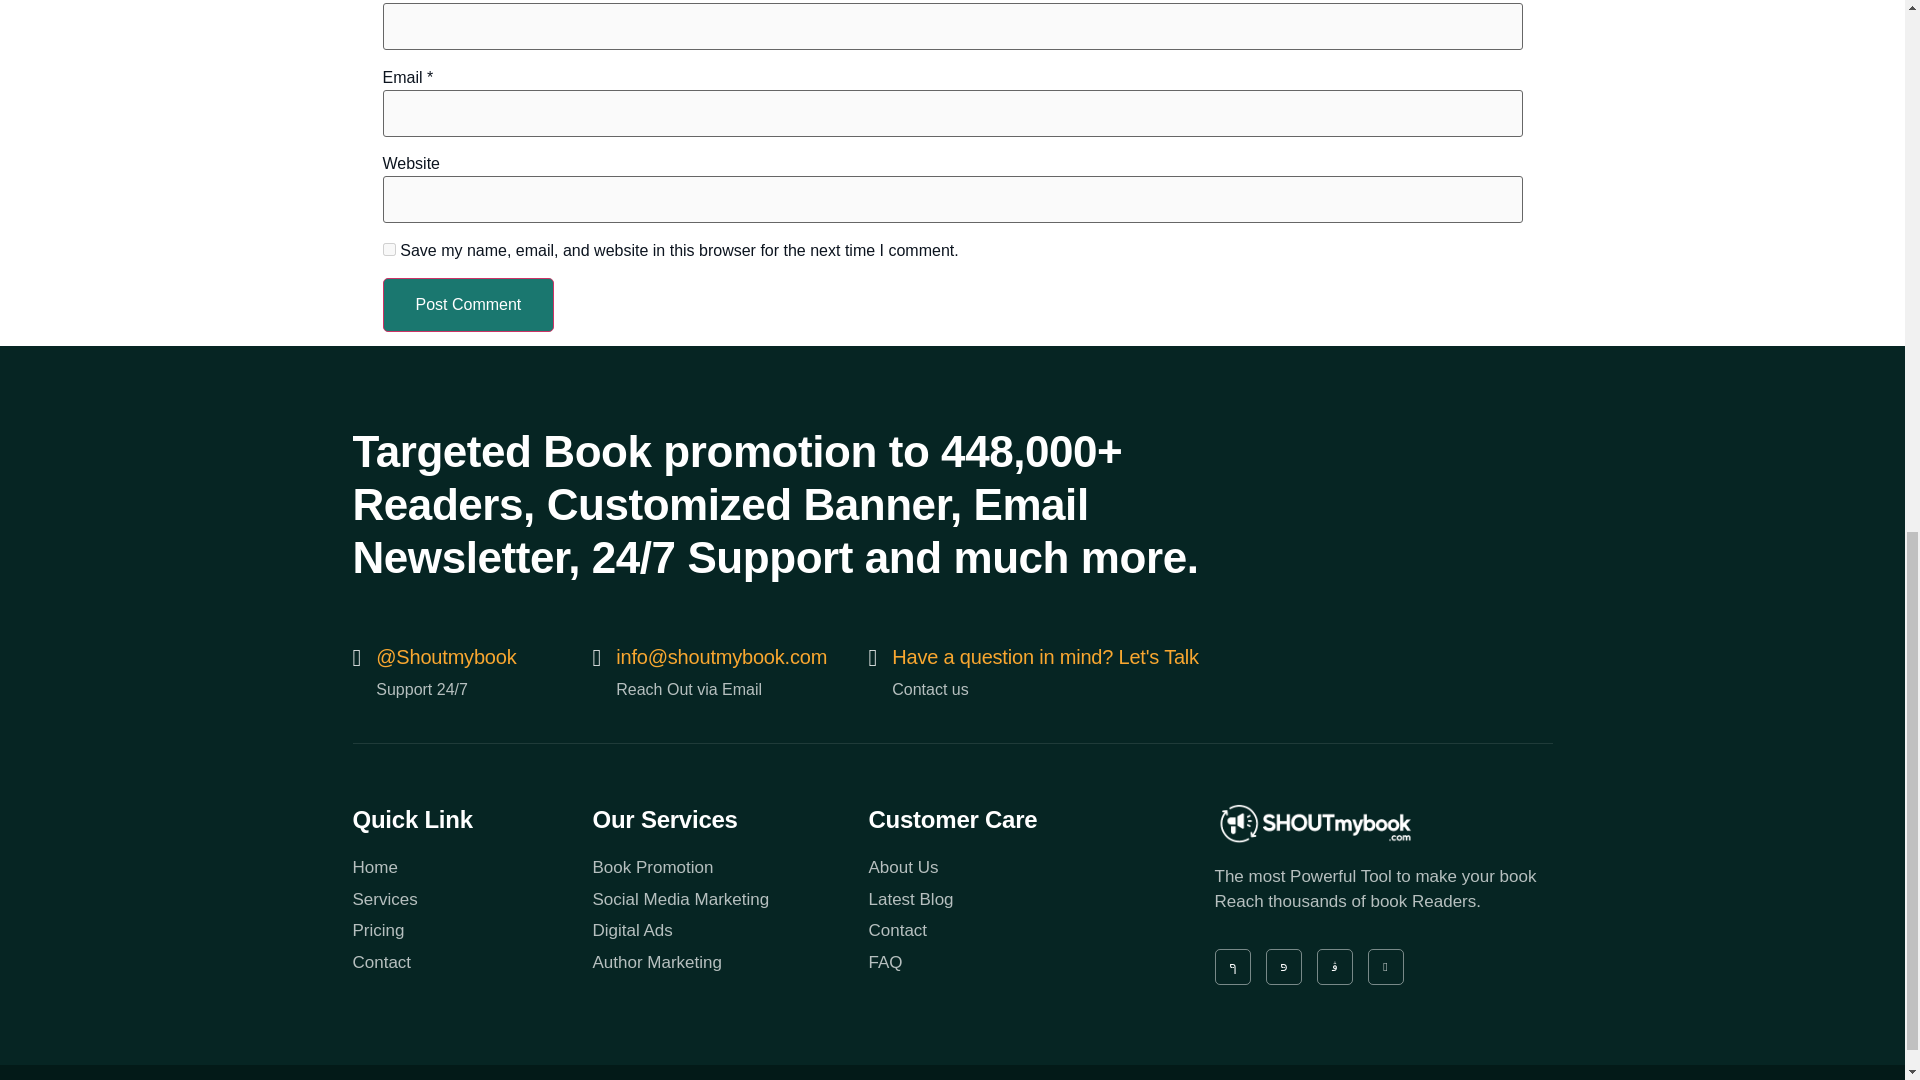  I want to click on Contact, so click(471, 963).